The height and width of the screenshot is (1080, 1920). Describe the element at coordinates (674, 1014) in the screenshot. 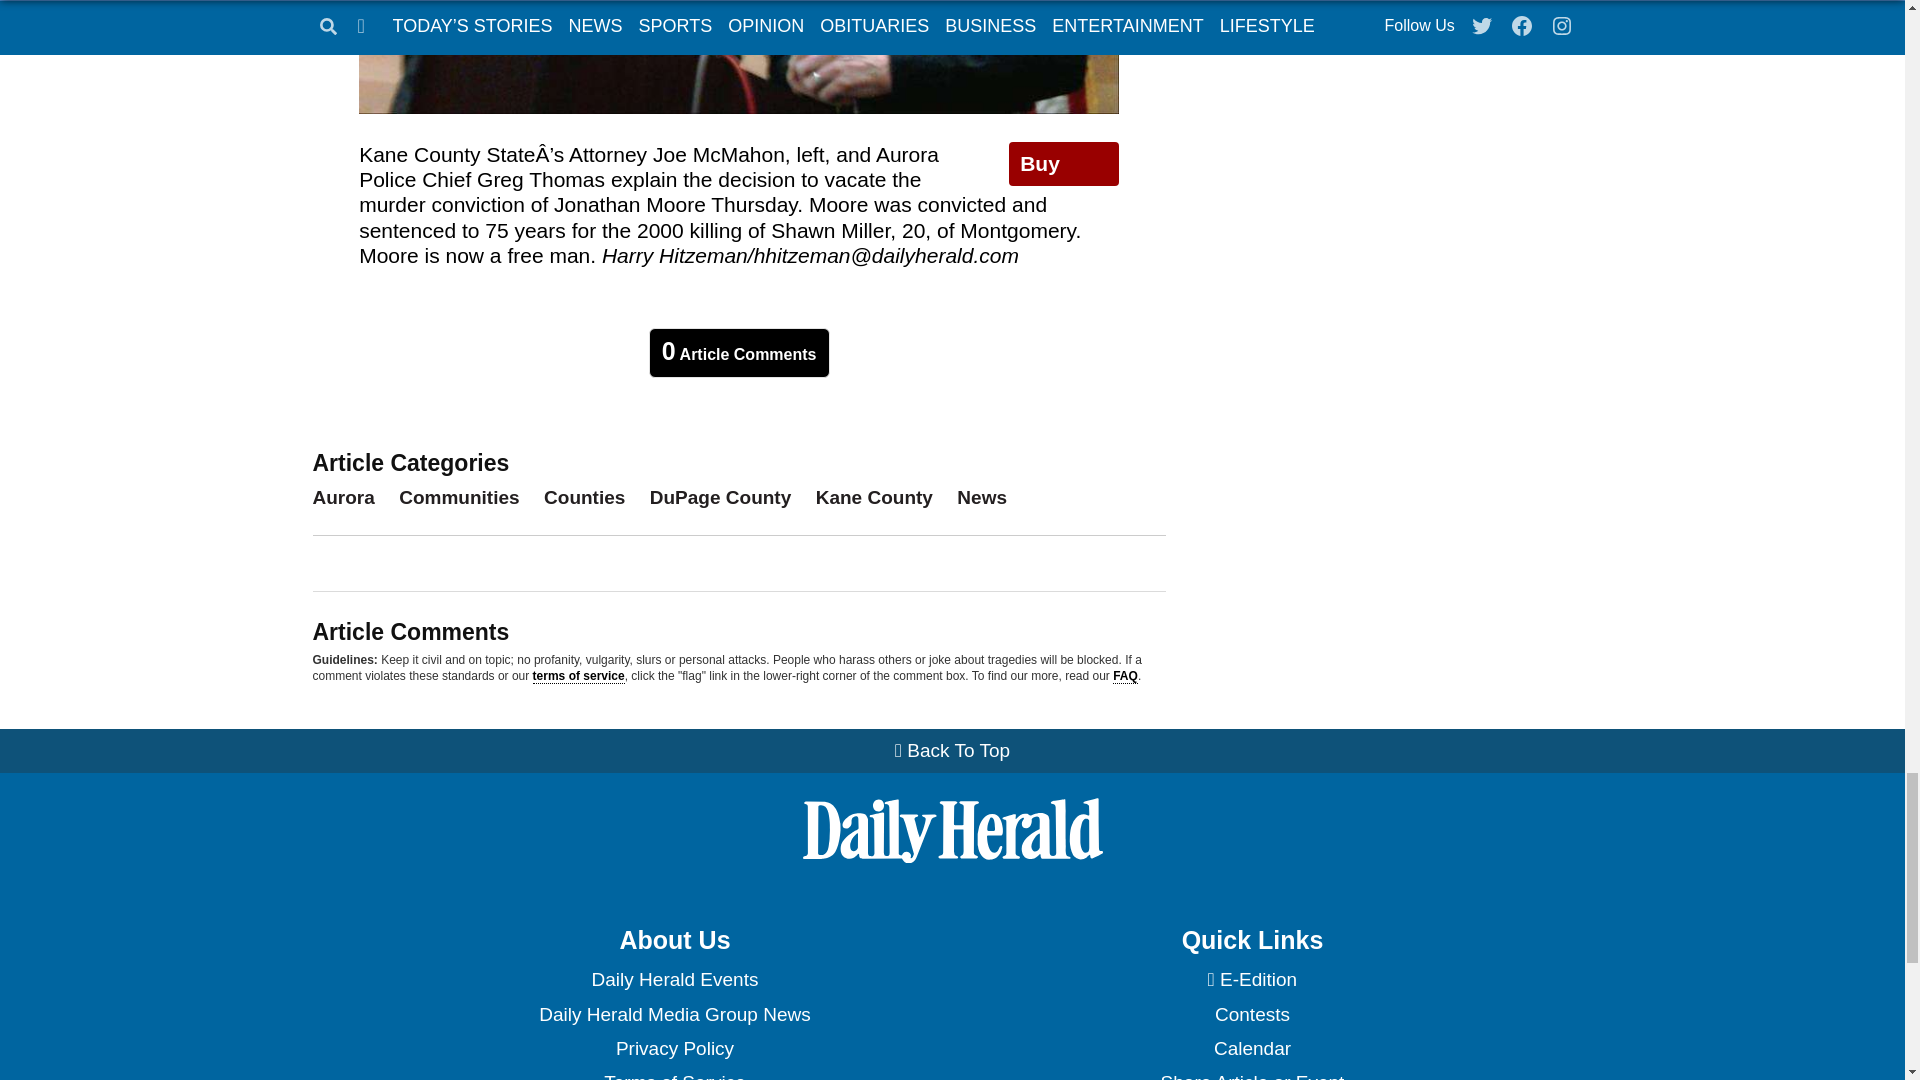

I see `Daily Herald Media Group News` at that location.